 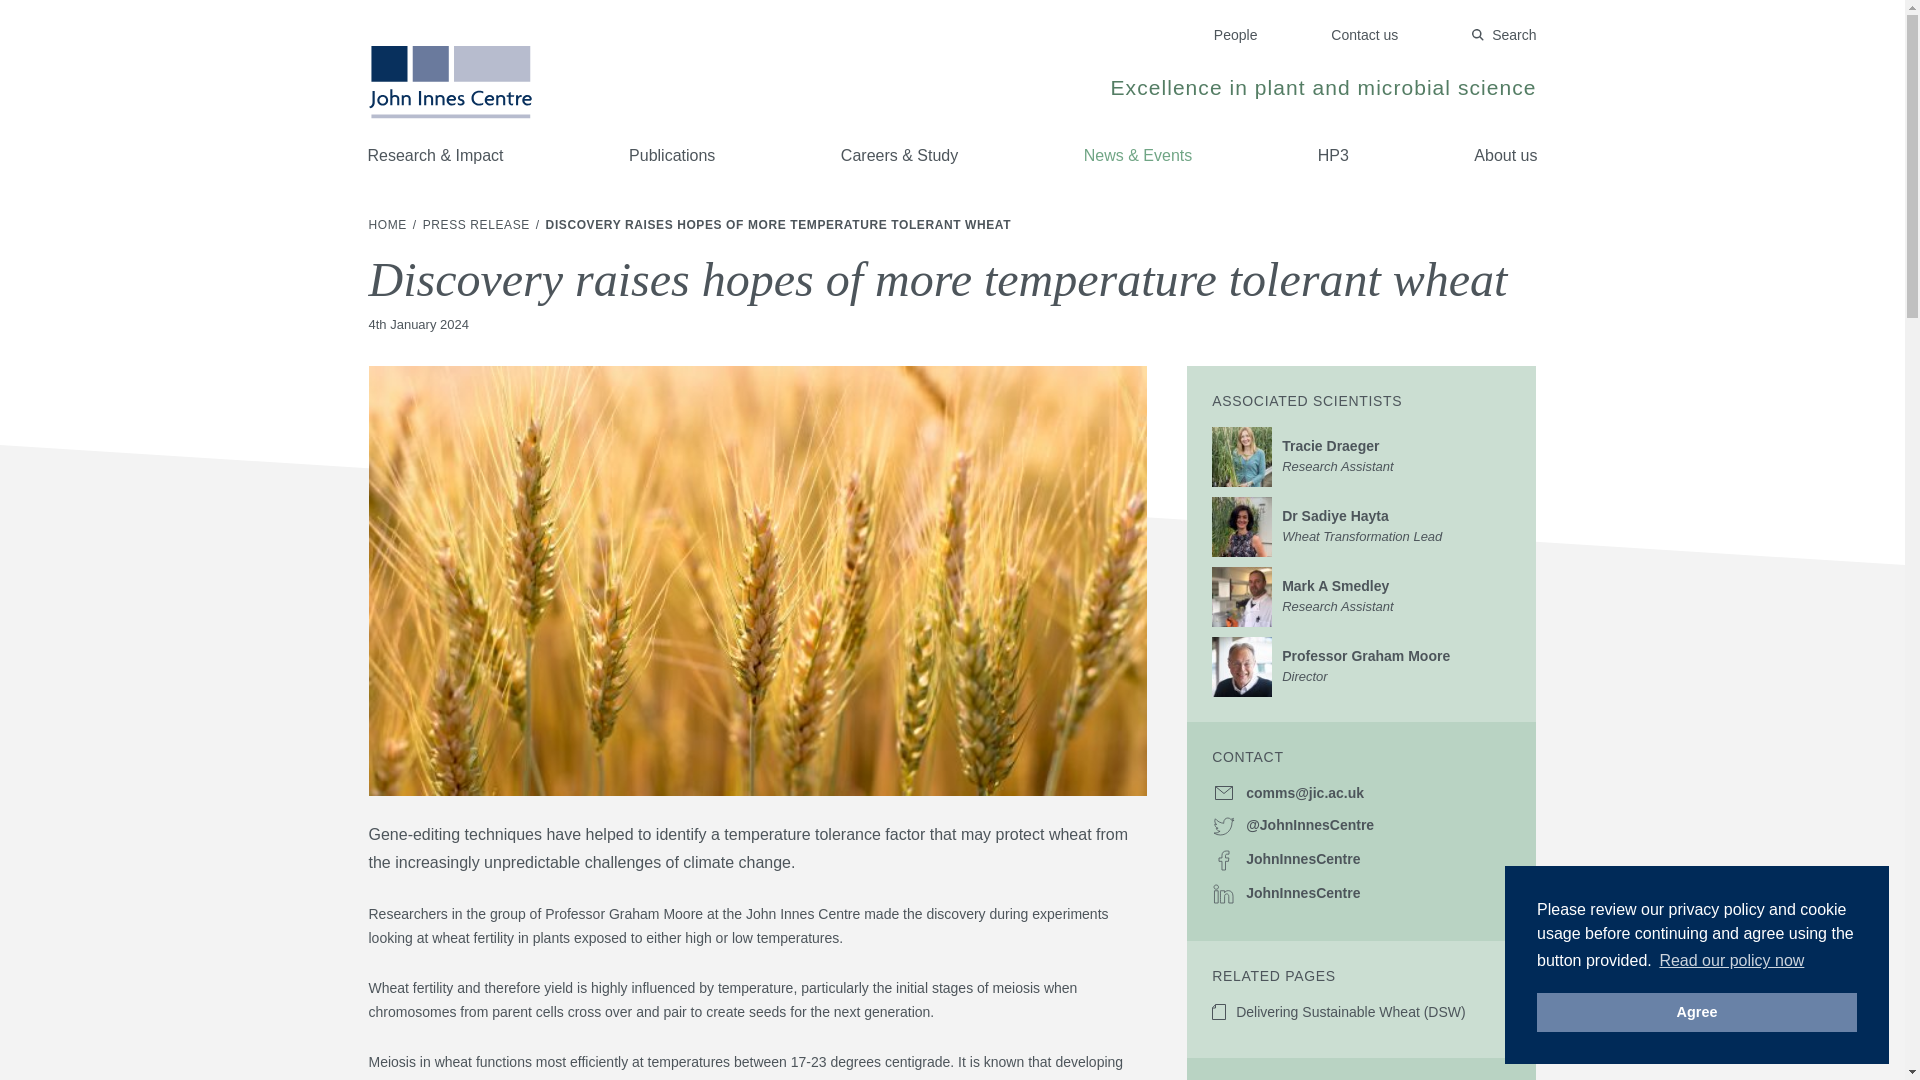 I want to click on HP3, so click(x=1361, y=526).